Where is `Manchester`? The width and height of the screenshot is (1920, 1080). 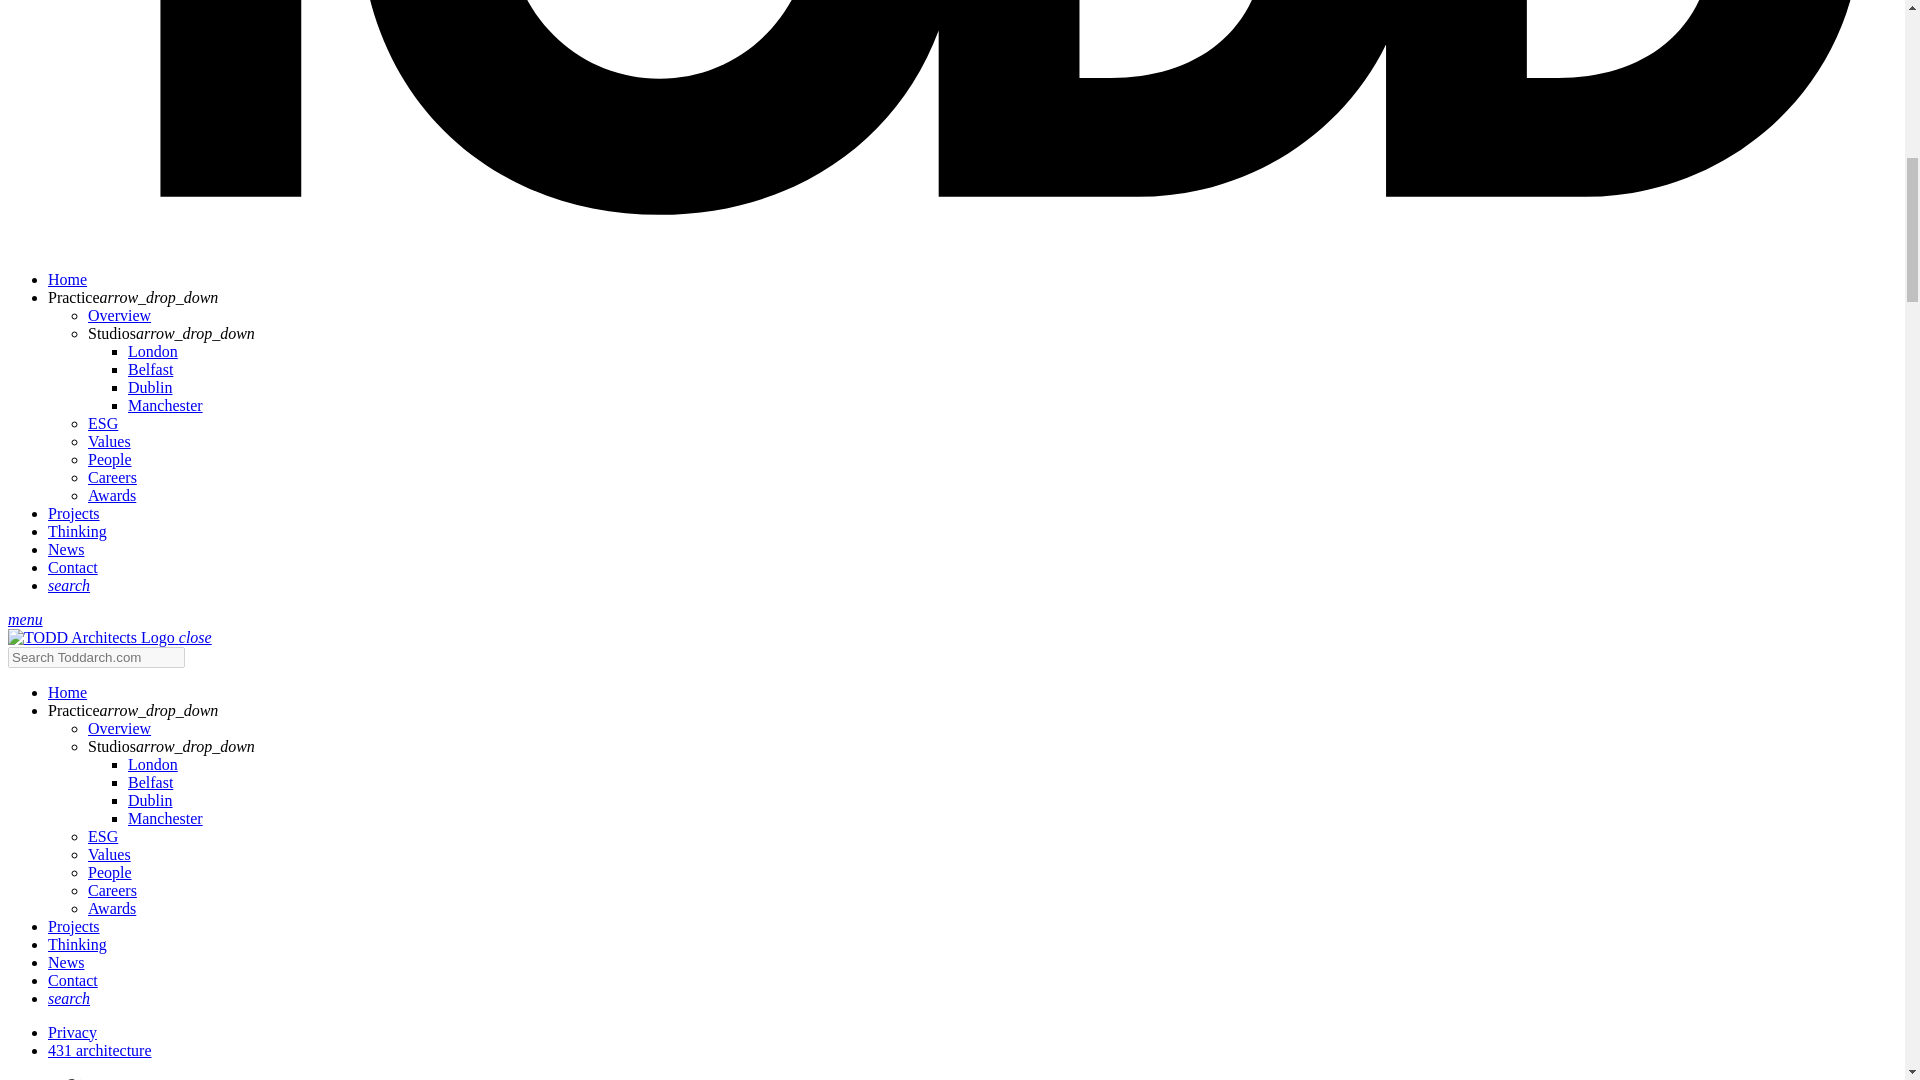
Manchester is located at coordinates (166, 404).